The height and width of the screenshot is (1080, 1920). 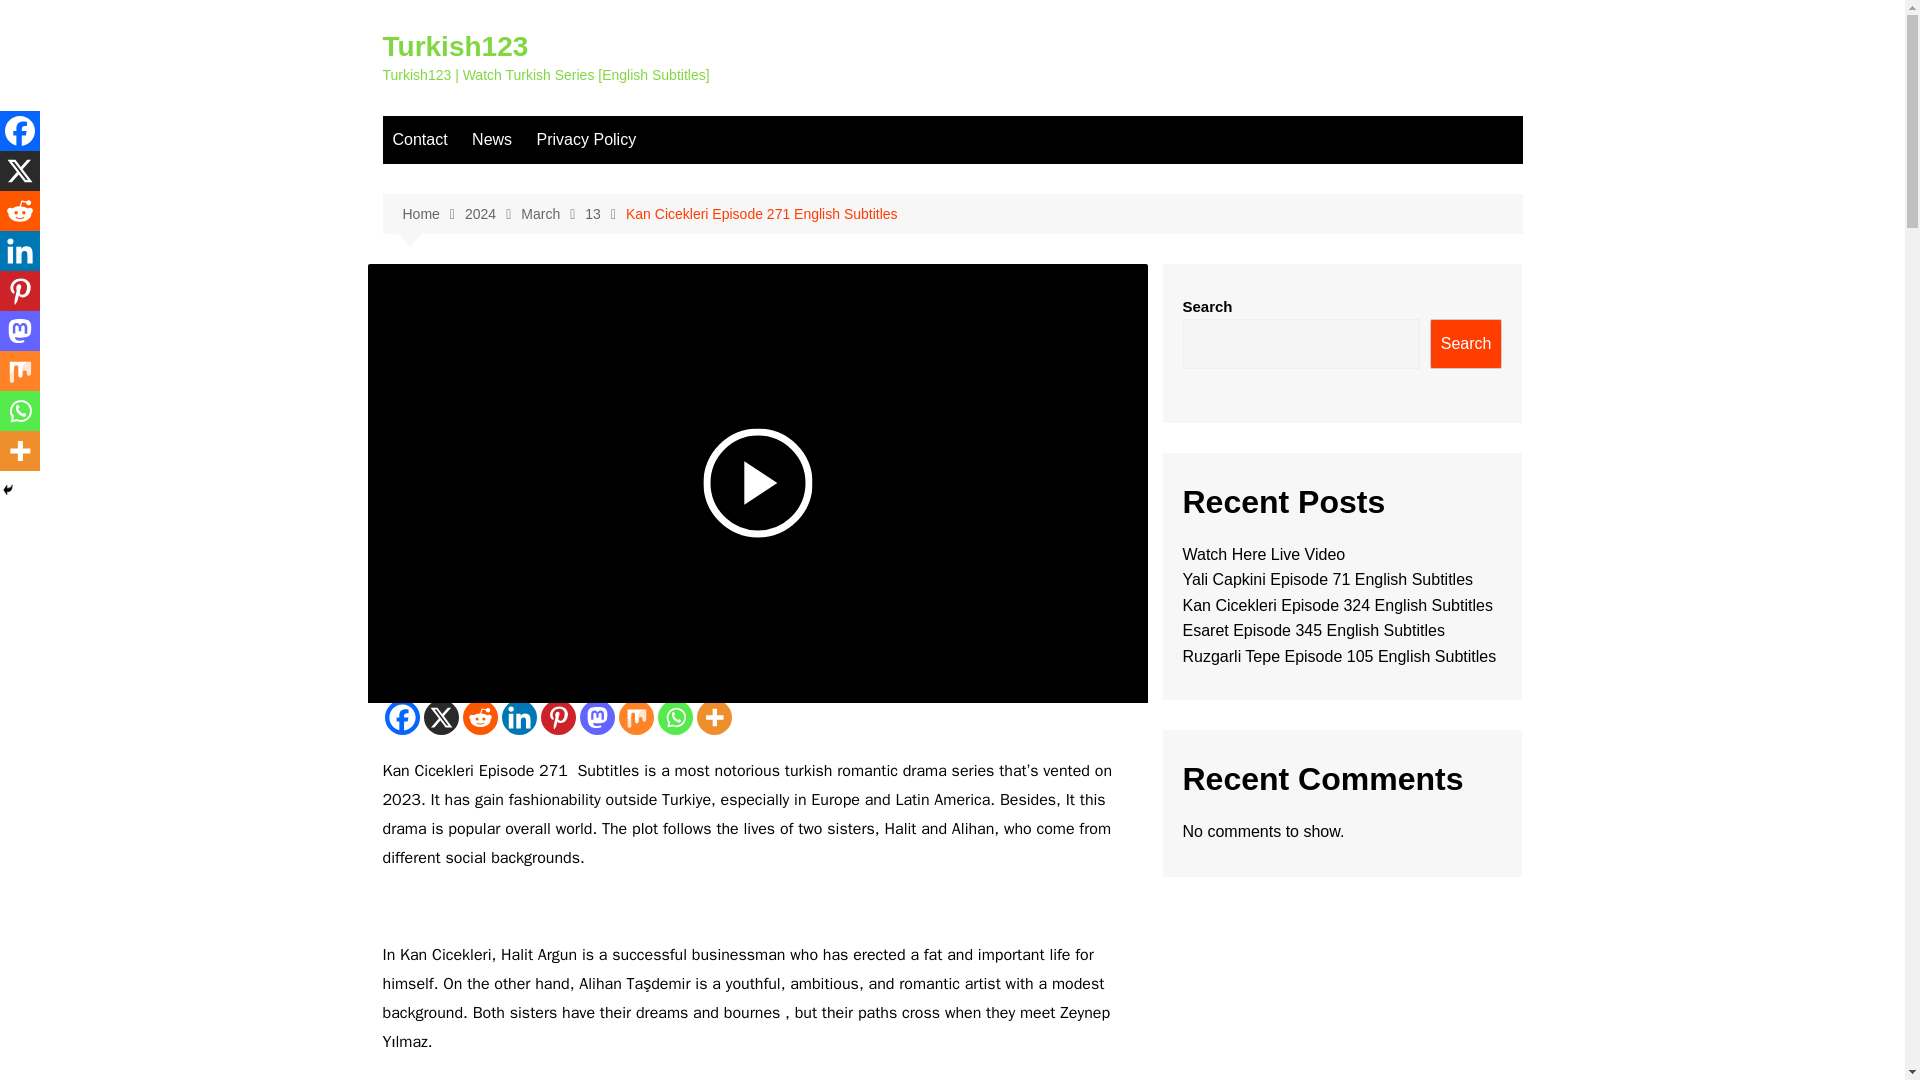 I want to click on Mix, so click(x=635, y=717).